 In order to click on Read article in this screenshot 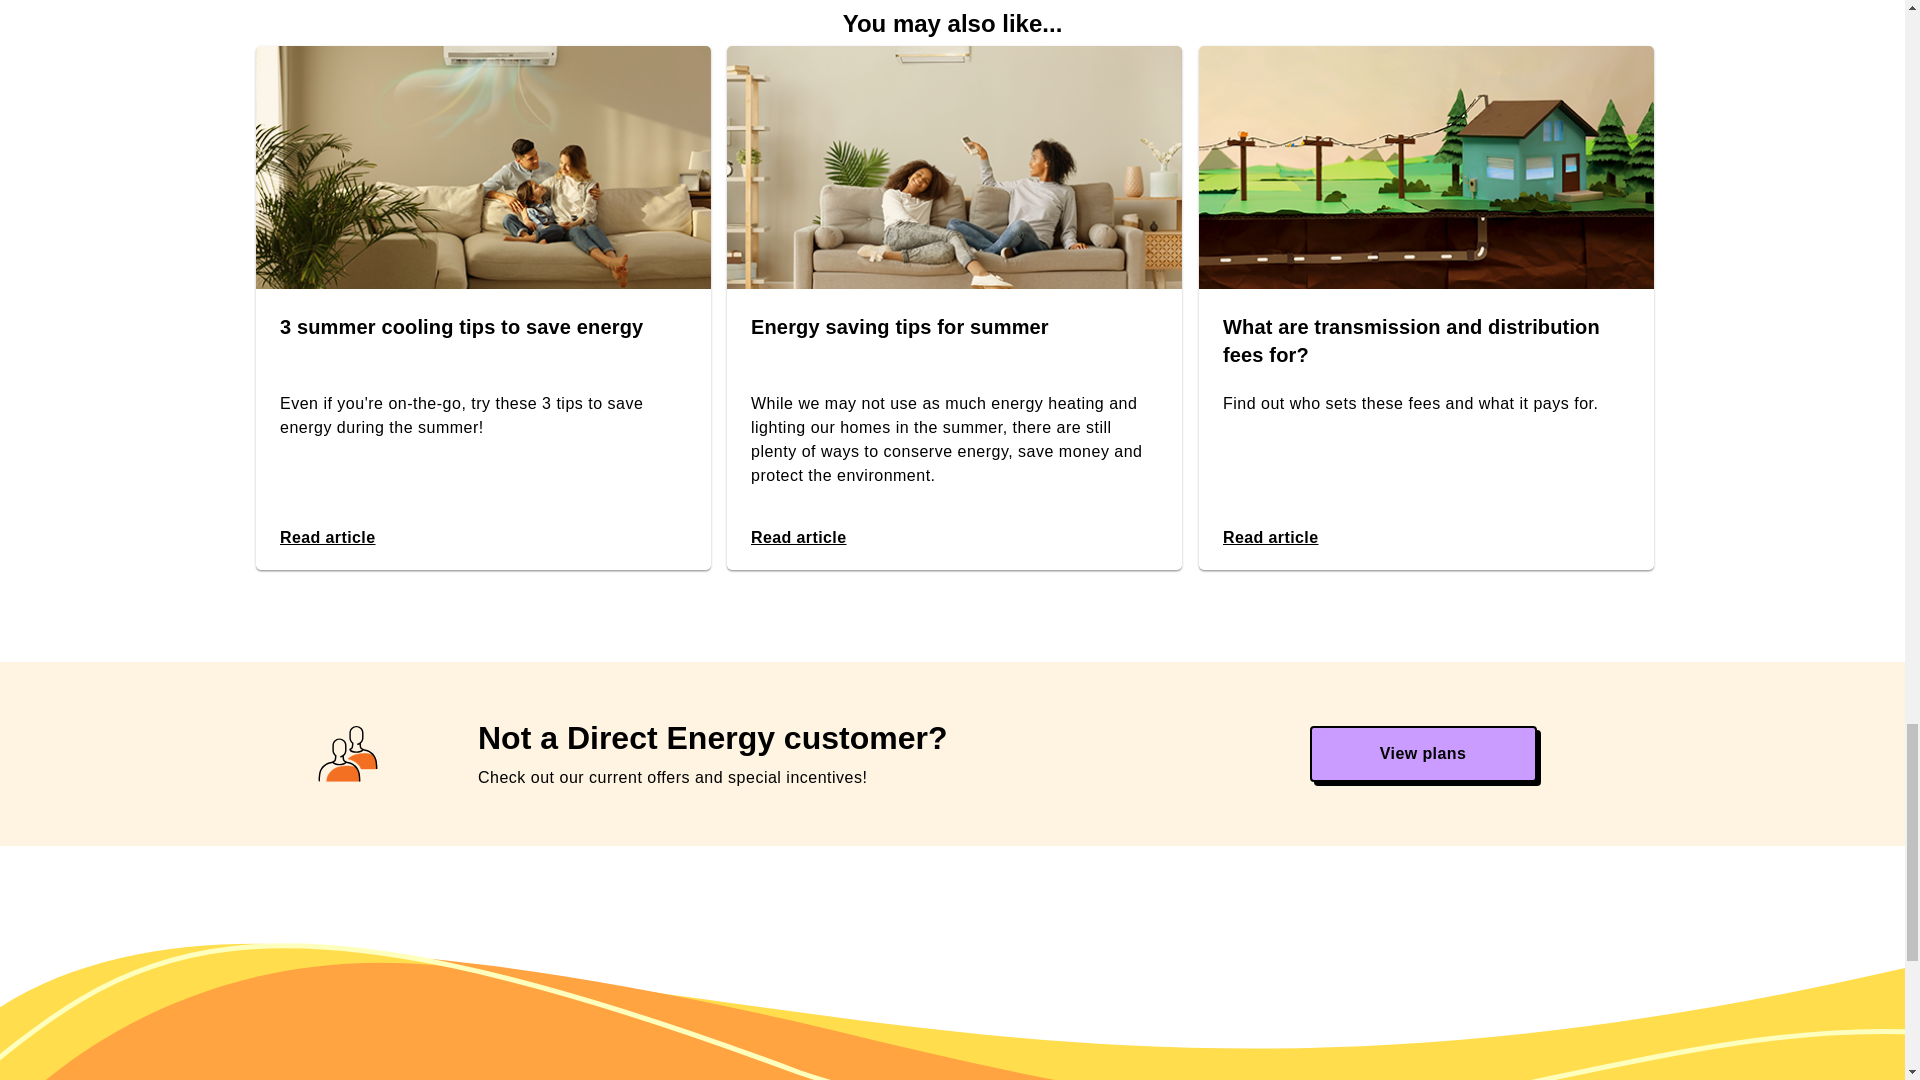, I will do `click(328, 538)`.